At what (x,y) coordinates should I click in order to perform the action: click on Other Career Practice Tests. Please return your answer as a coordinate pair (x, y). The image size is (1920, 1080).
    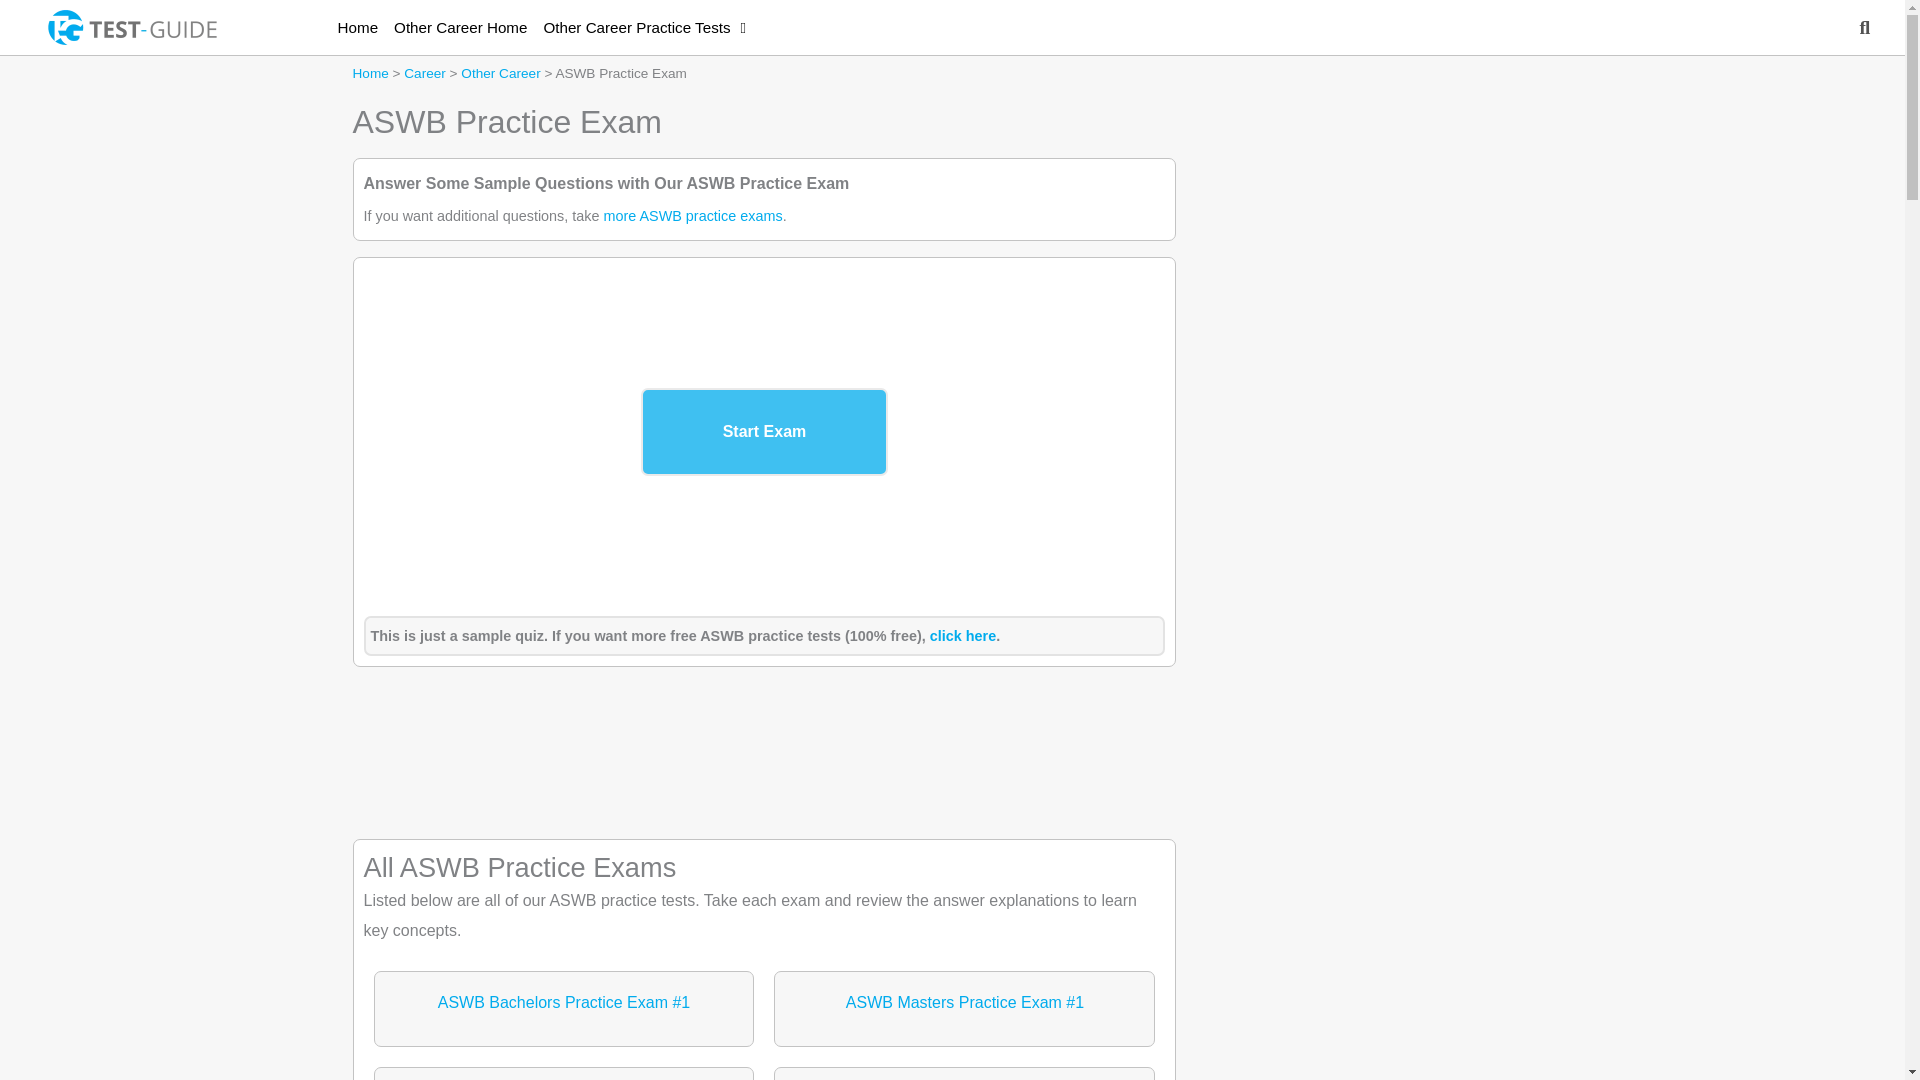
    Looking at the image, I should click on (644, 26).